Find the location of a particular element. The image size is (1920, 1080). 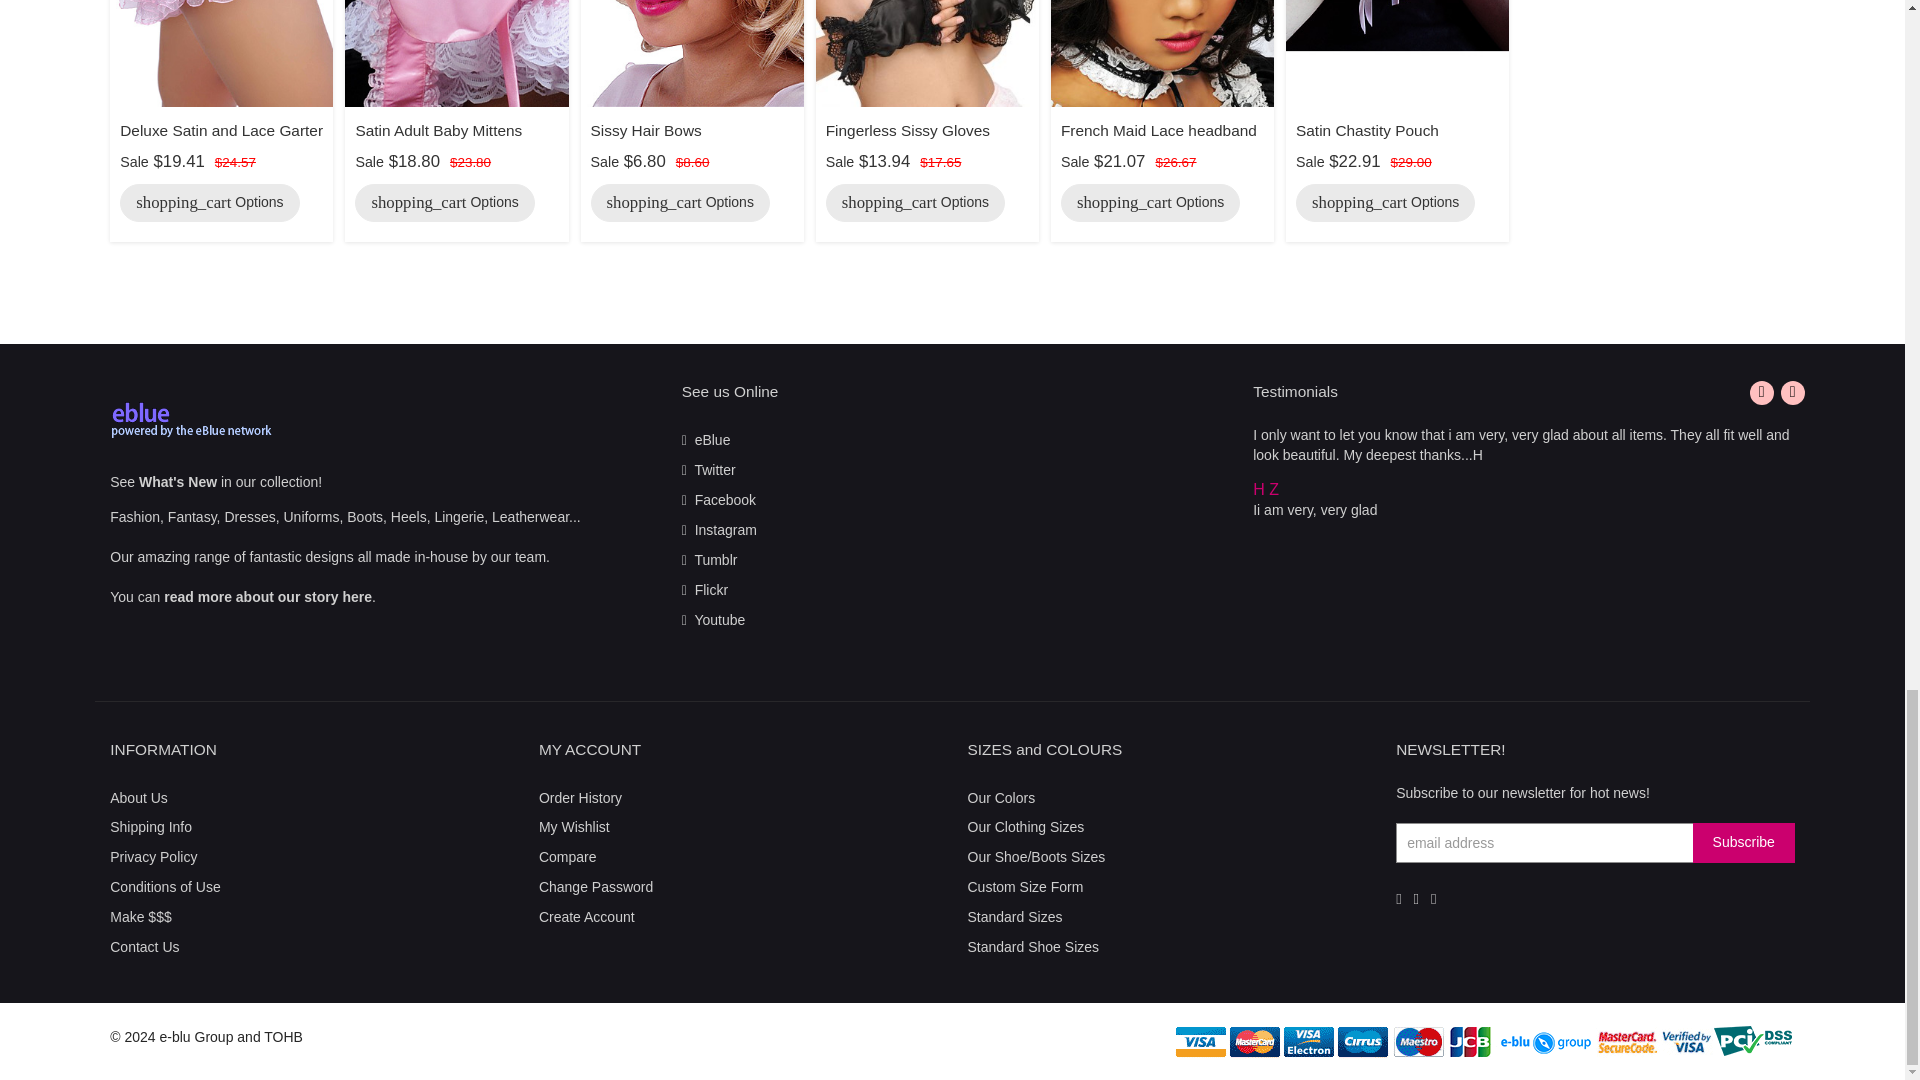

Subscribe is located at coordinates (1744, 842).